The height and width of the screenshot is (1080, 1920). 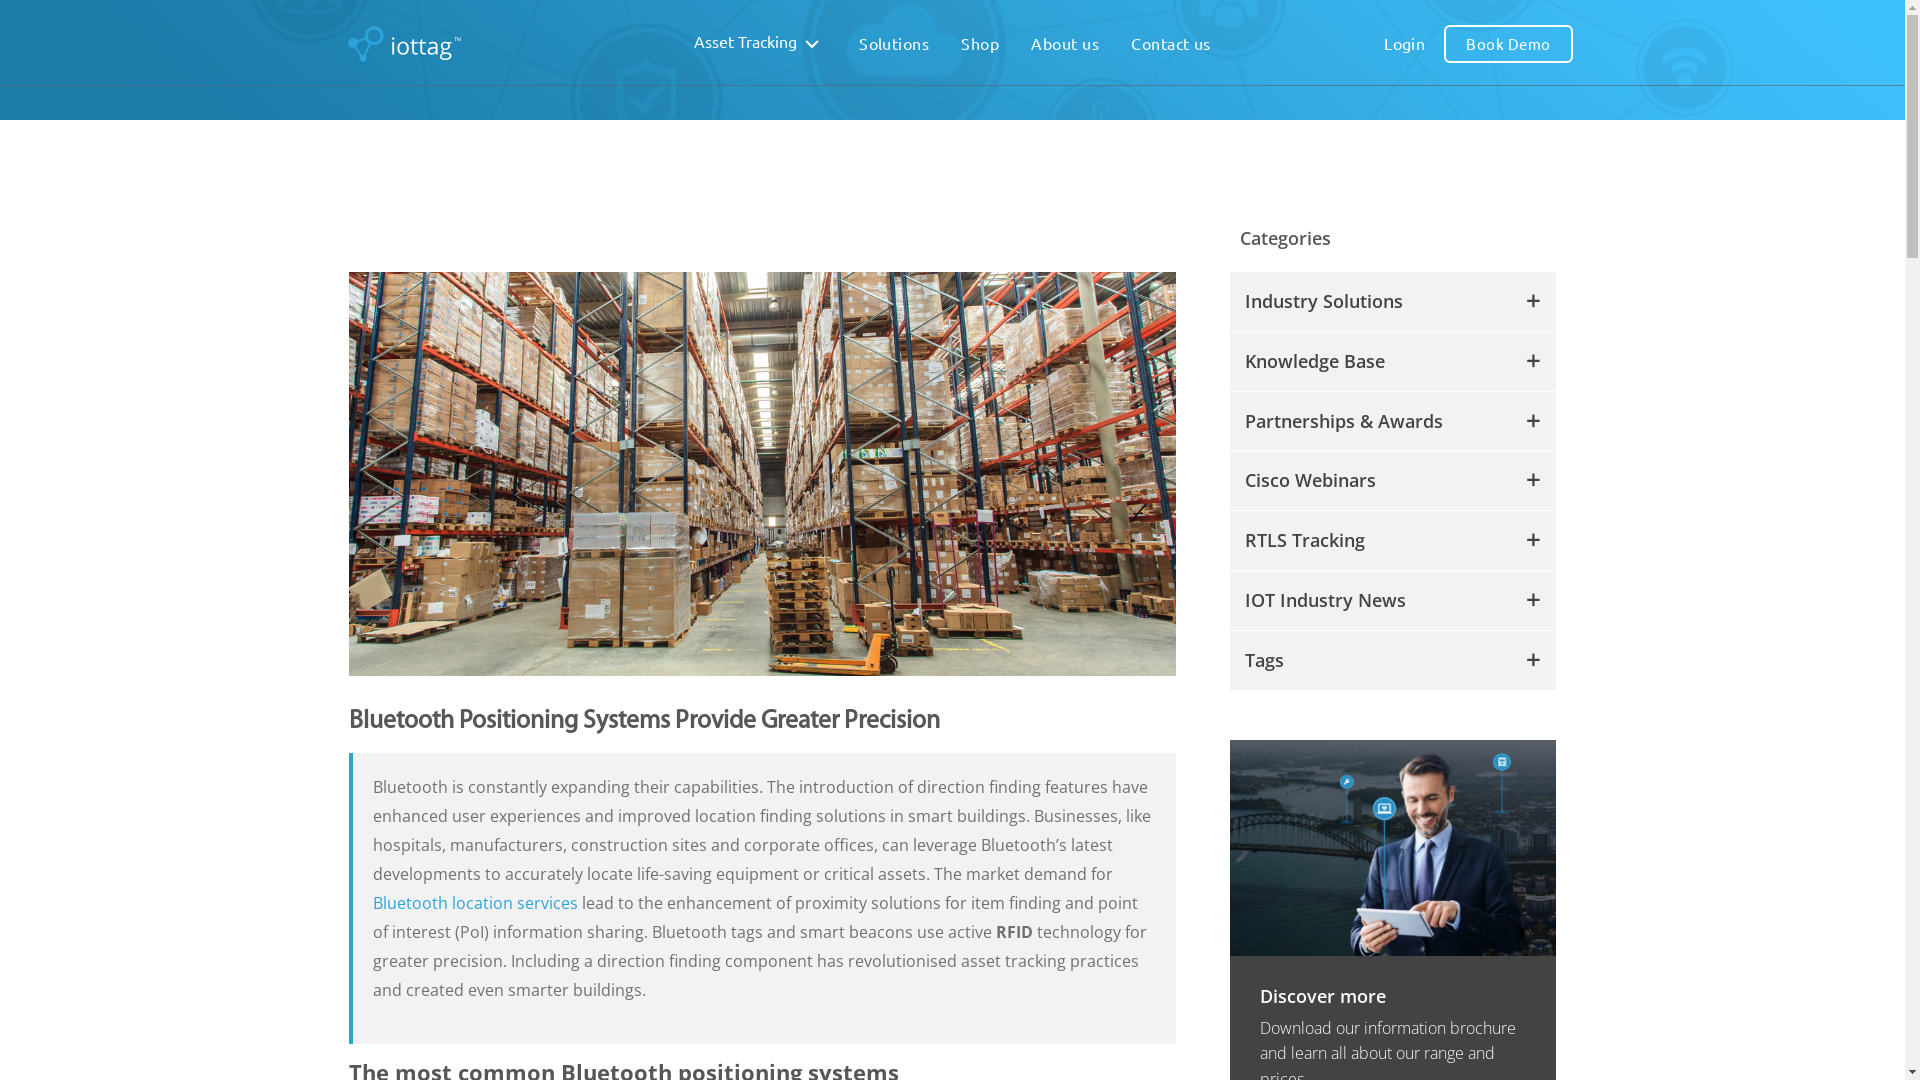 What do you see at coordinates (980, 43) in the screenshot?
I see `Shop` at bounding box center [980, 43].